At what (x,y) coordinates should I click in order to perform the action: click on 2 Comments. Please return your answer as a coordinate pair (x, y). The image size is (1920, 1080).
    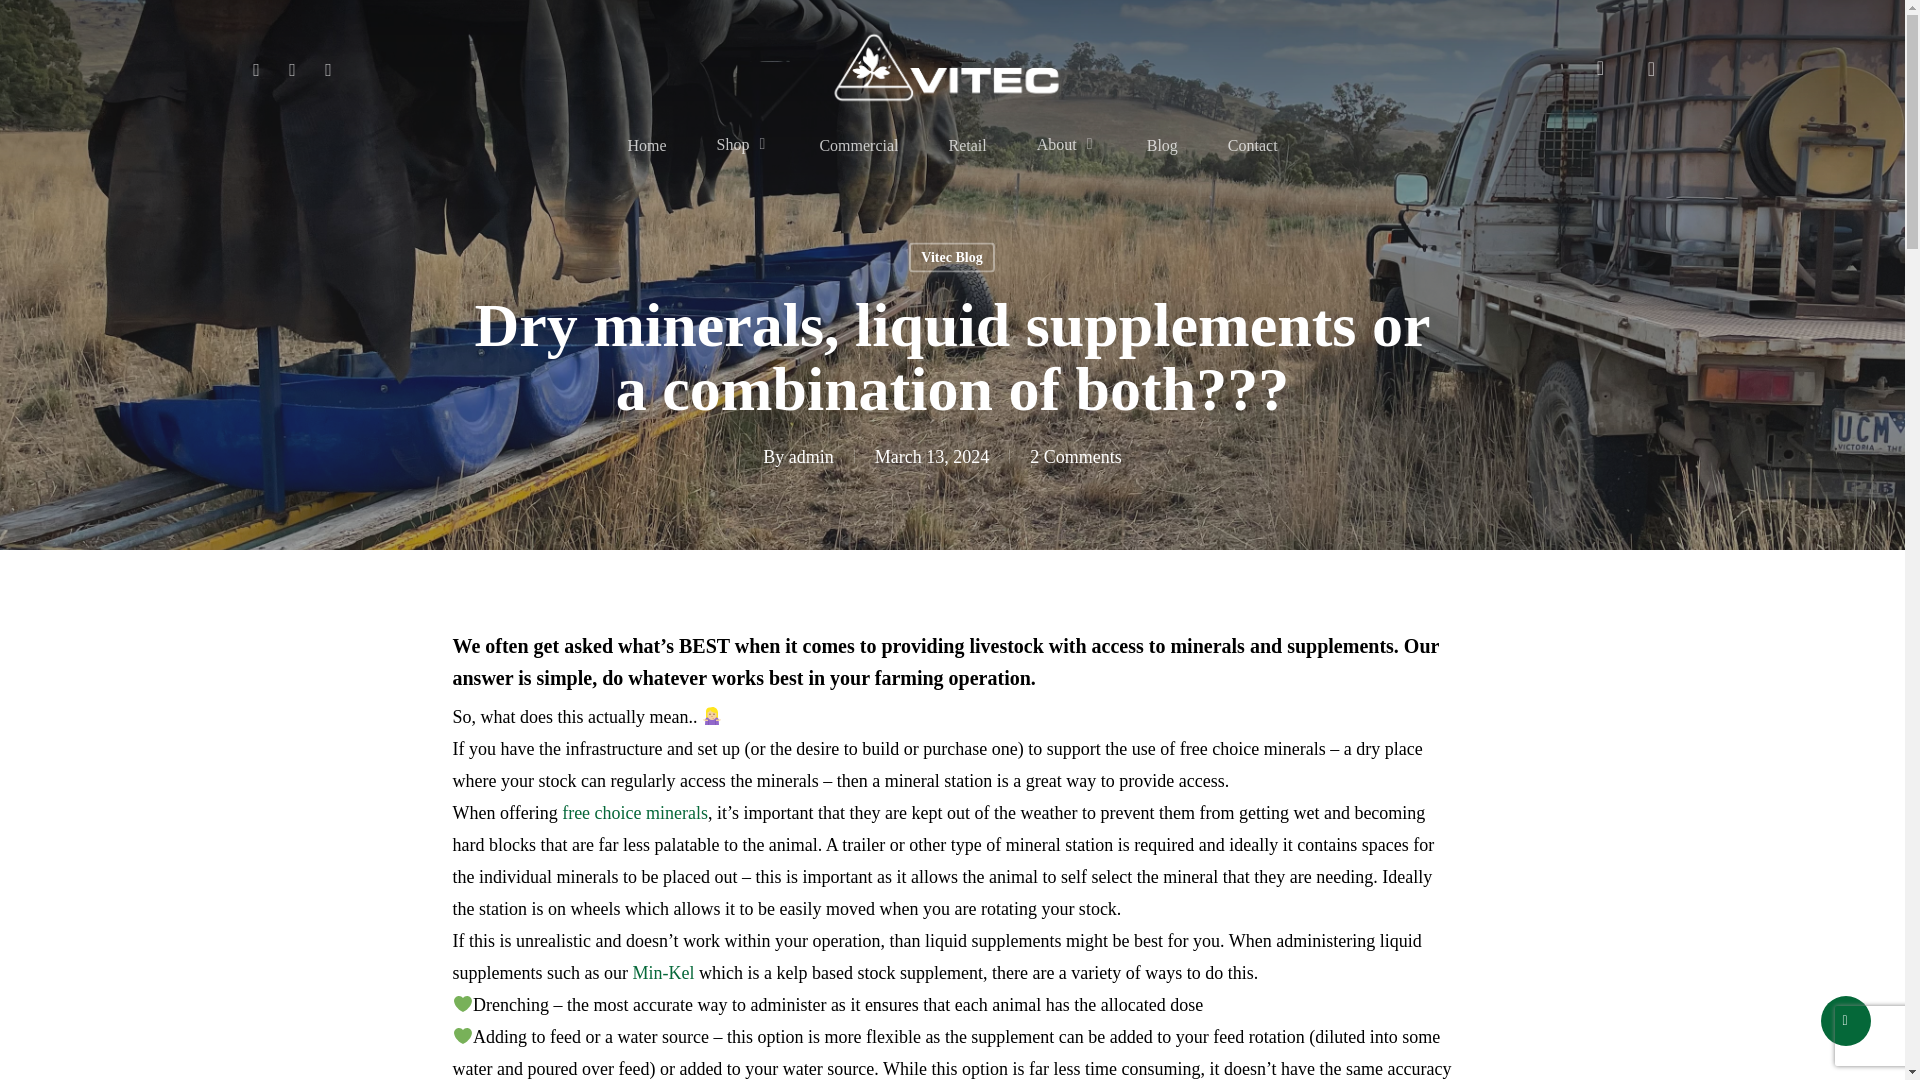
    Looking at the image, I should click on (1075, 456).